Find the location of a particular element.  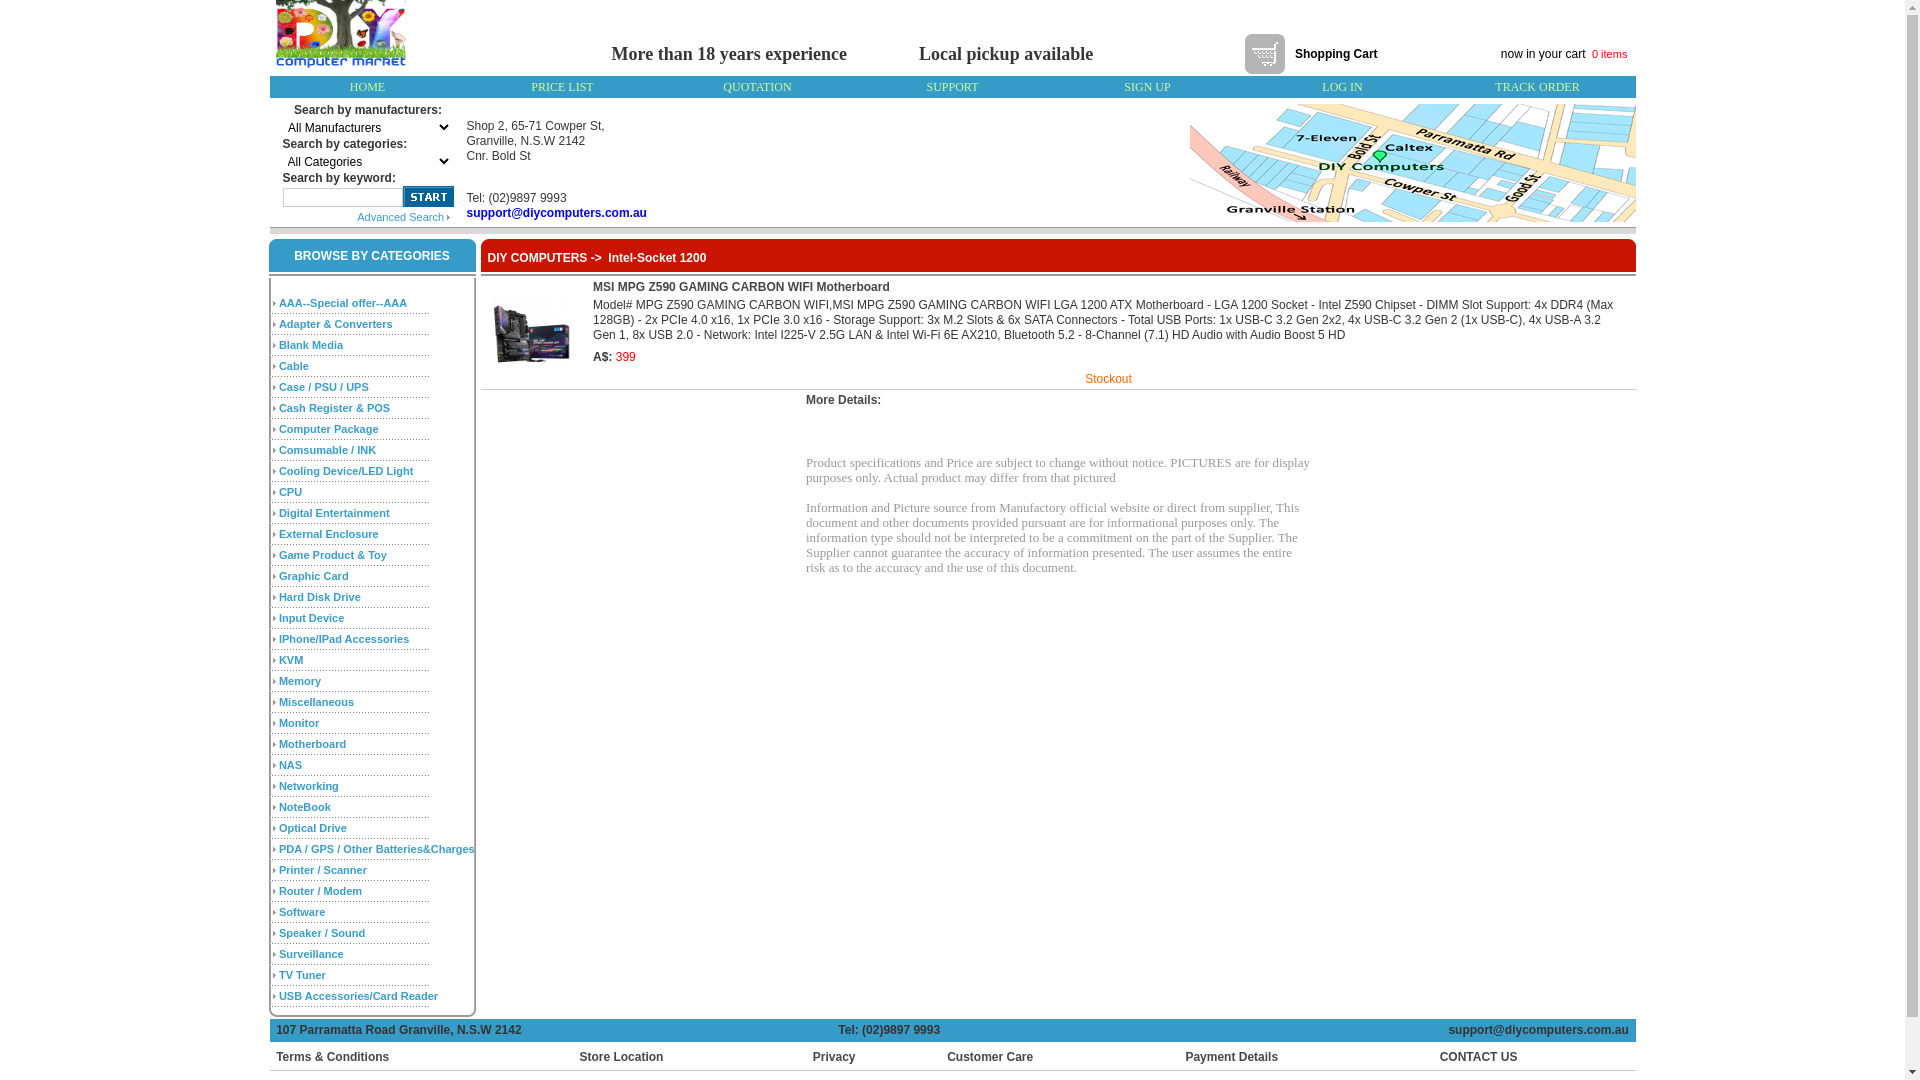

Customer Care is located at coordinates (990, 1057).